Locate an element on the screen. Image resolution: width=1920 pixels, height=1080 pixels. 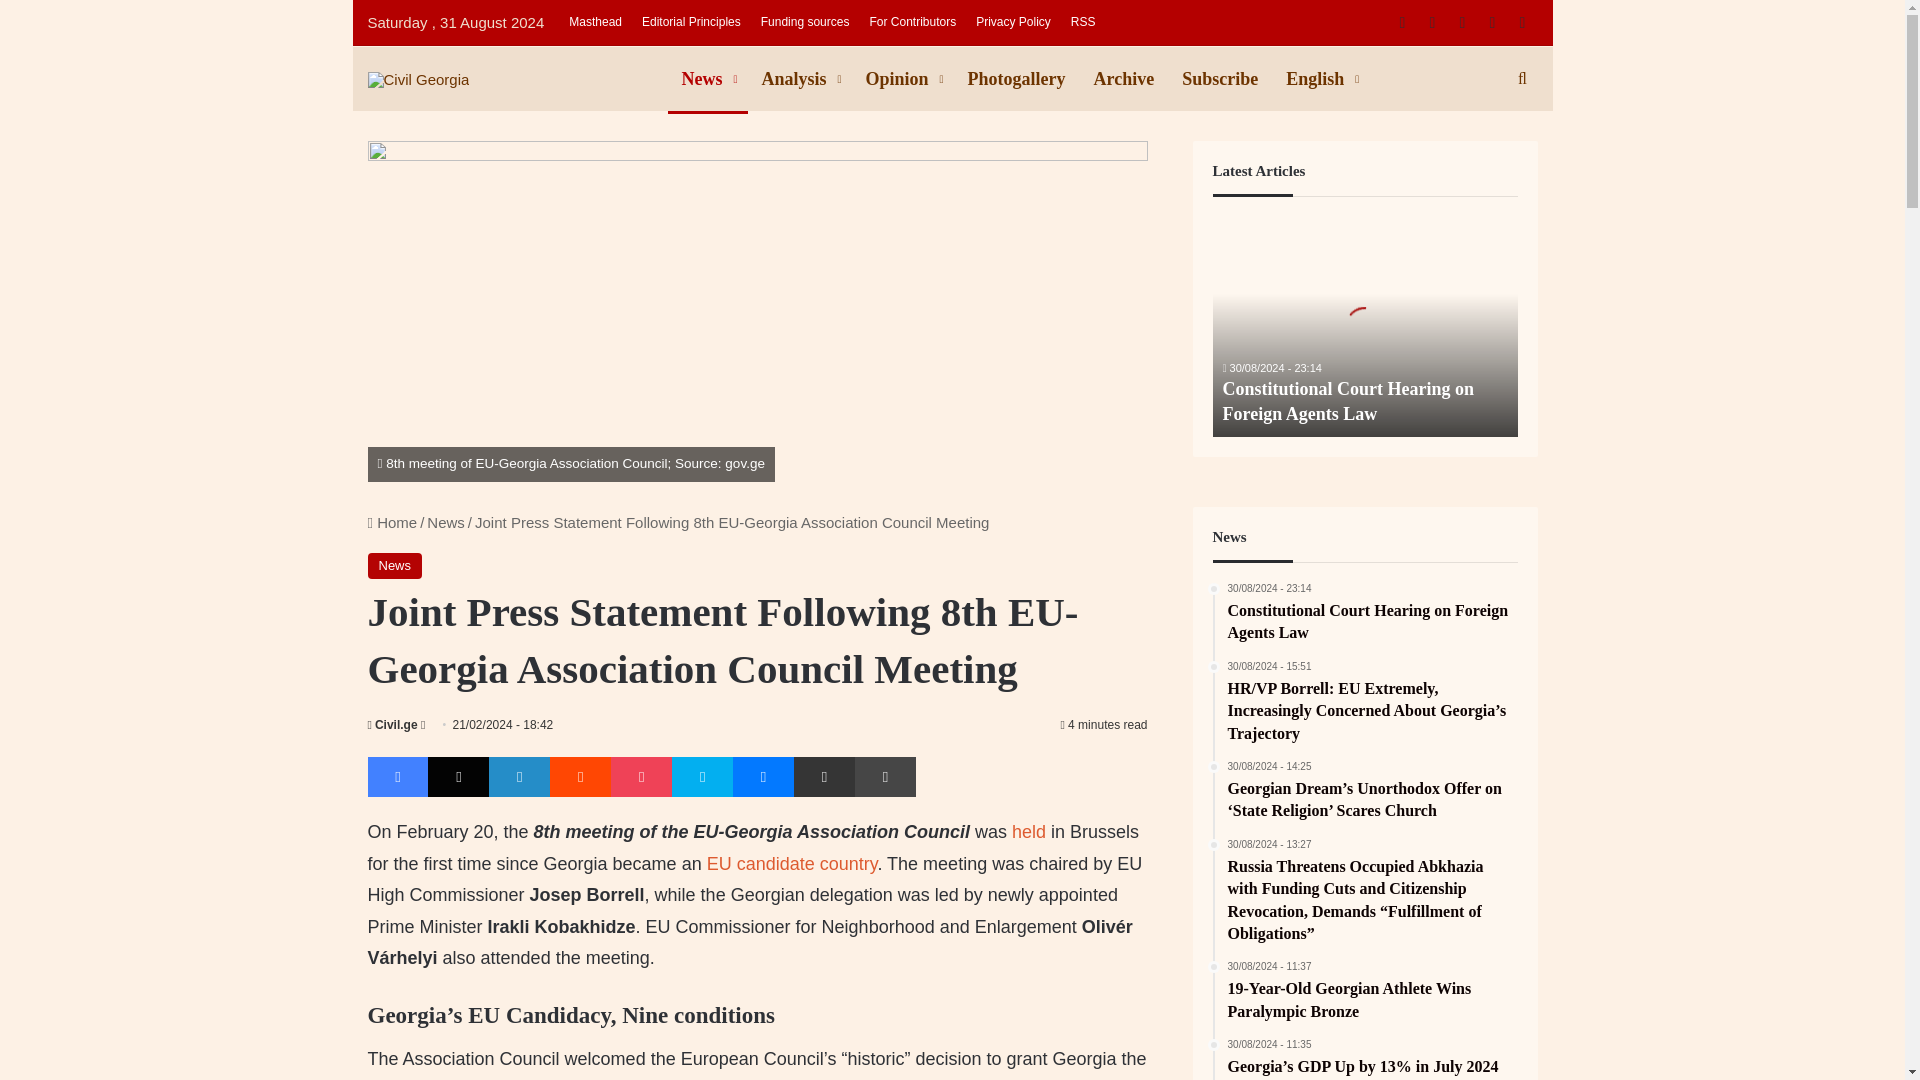
Facebook is located at coordinates (398, 777).